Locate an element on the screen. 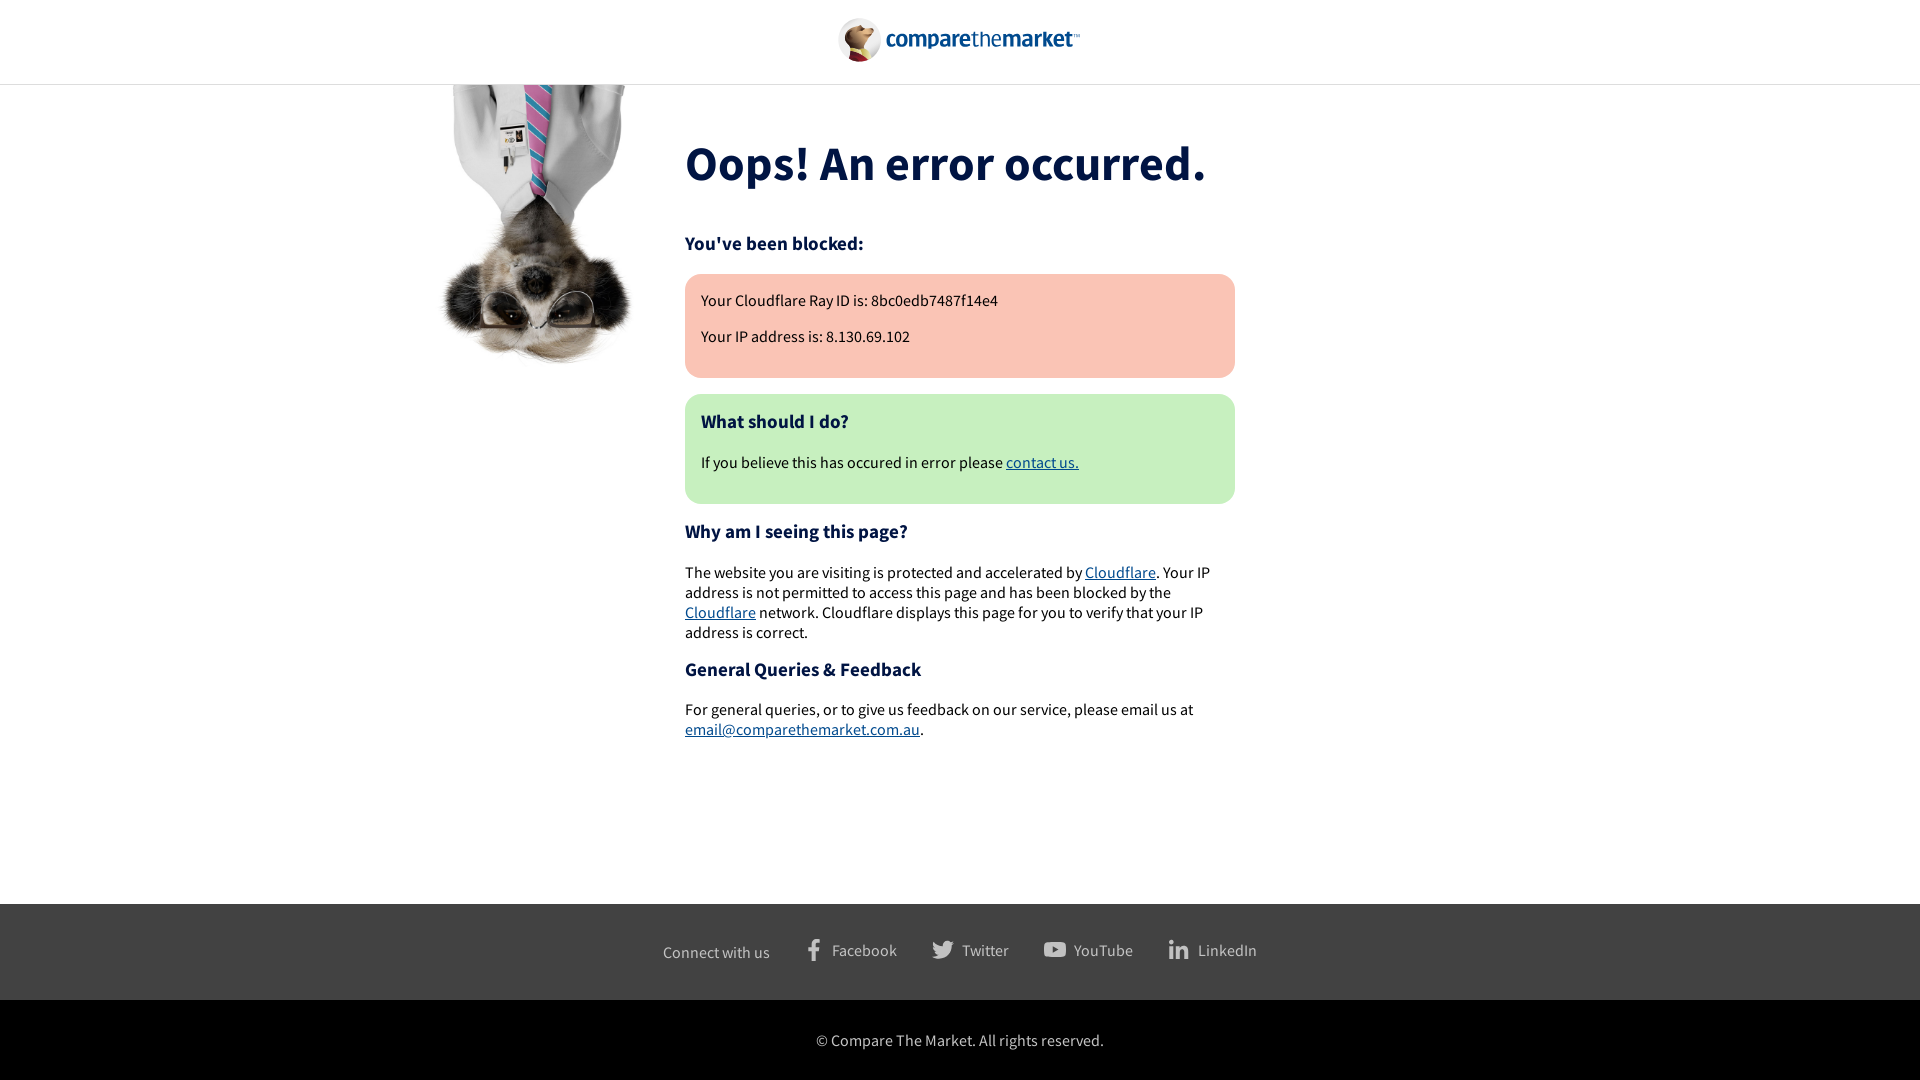  Facebook is located at coordinates (832, 950).